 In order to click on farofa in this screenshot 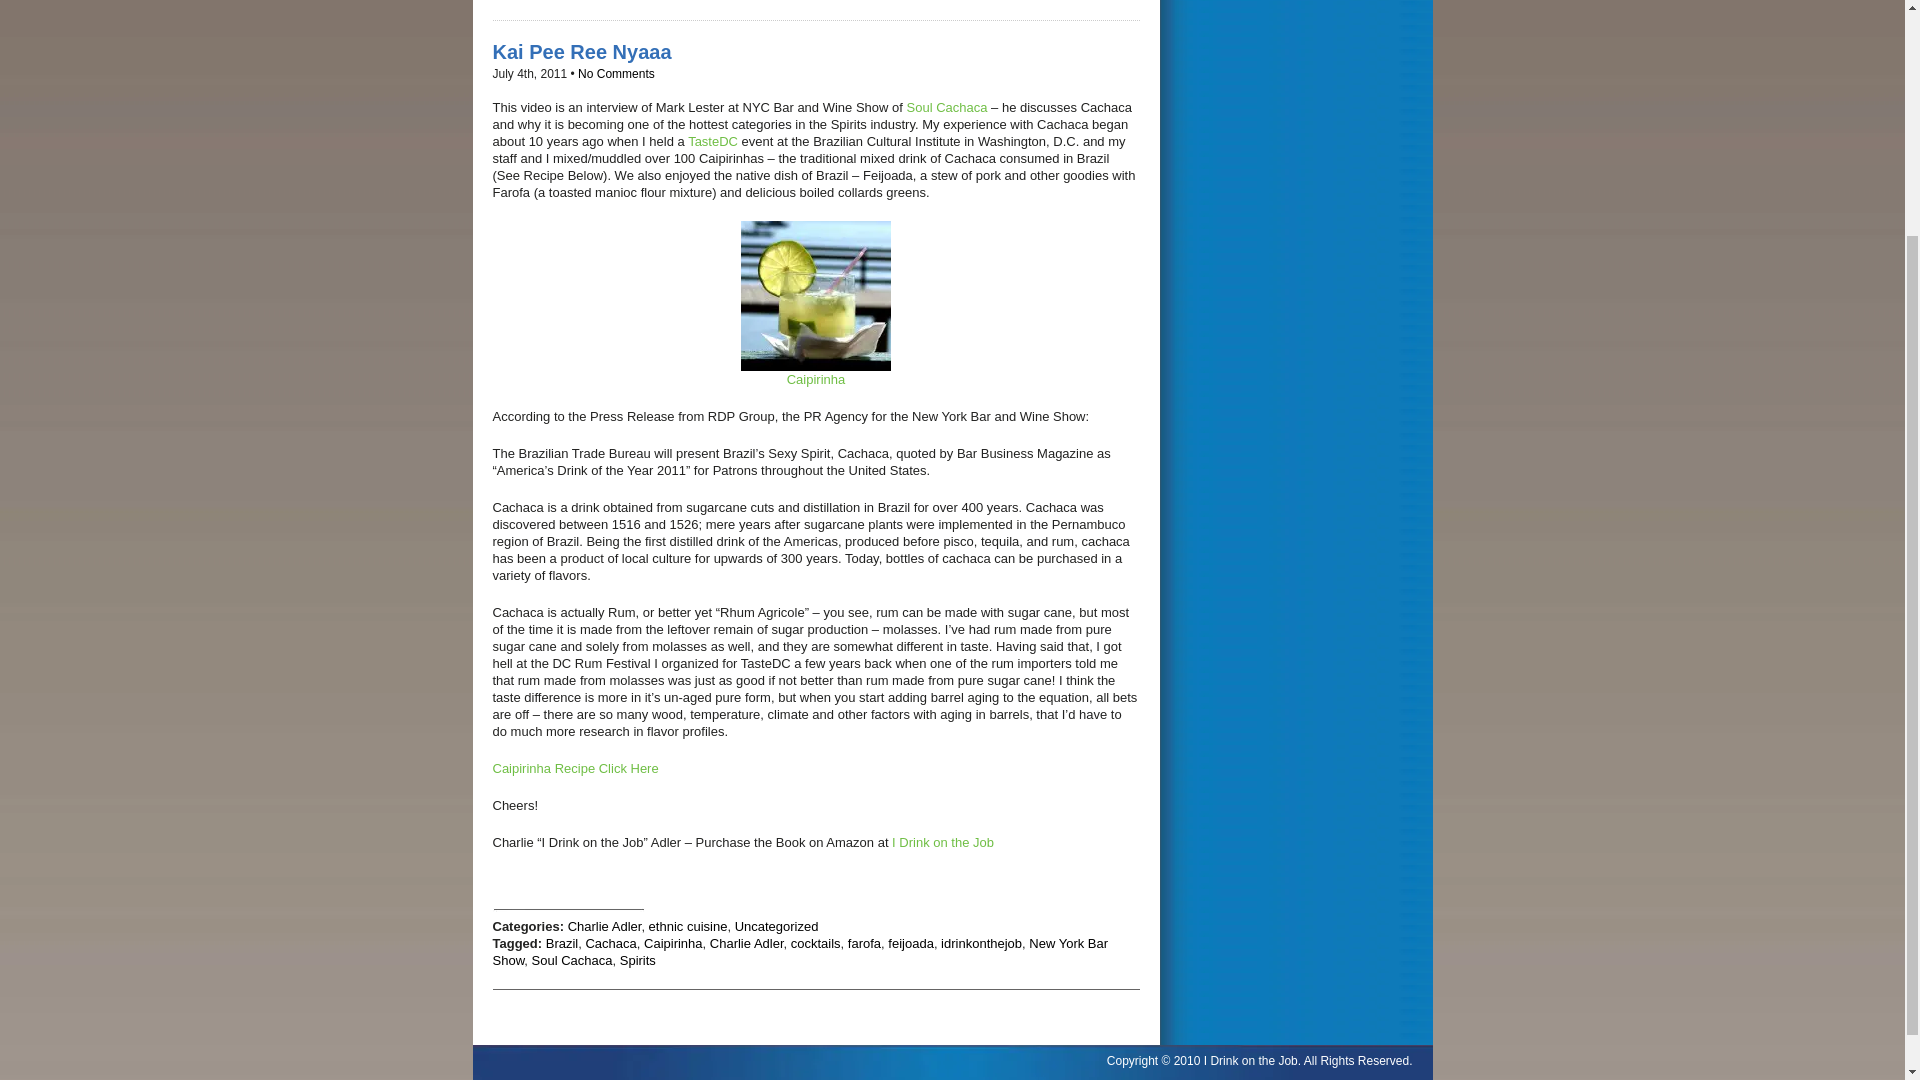, I will do `click(864, 944)`.